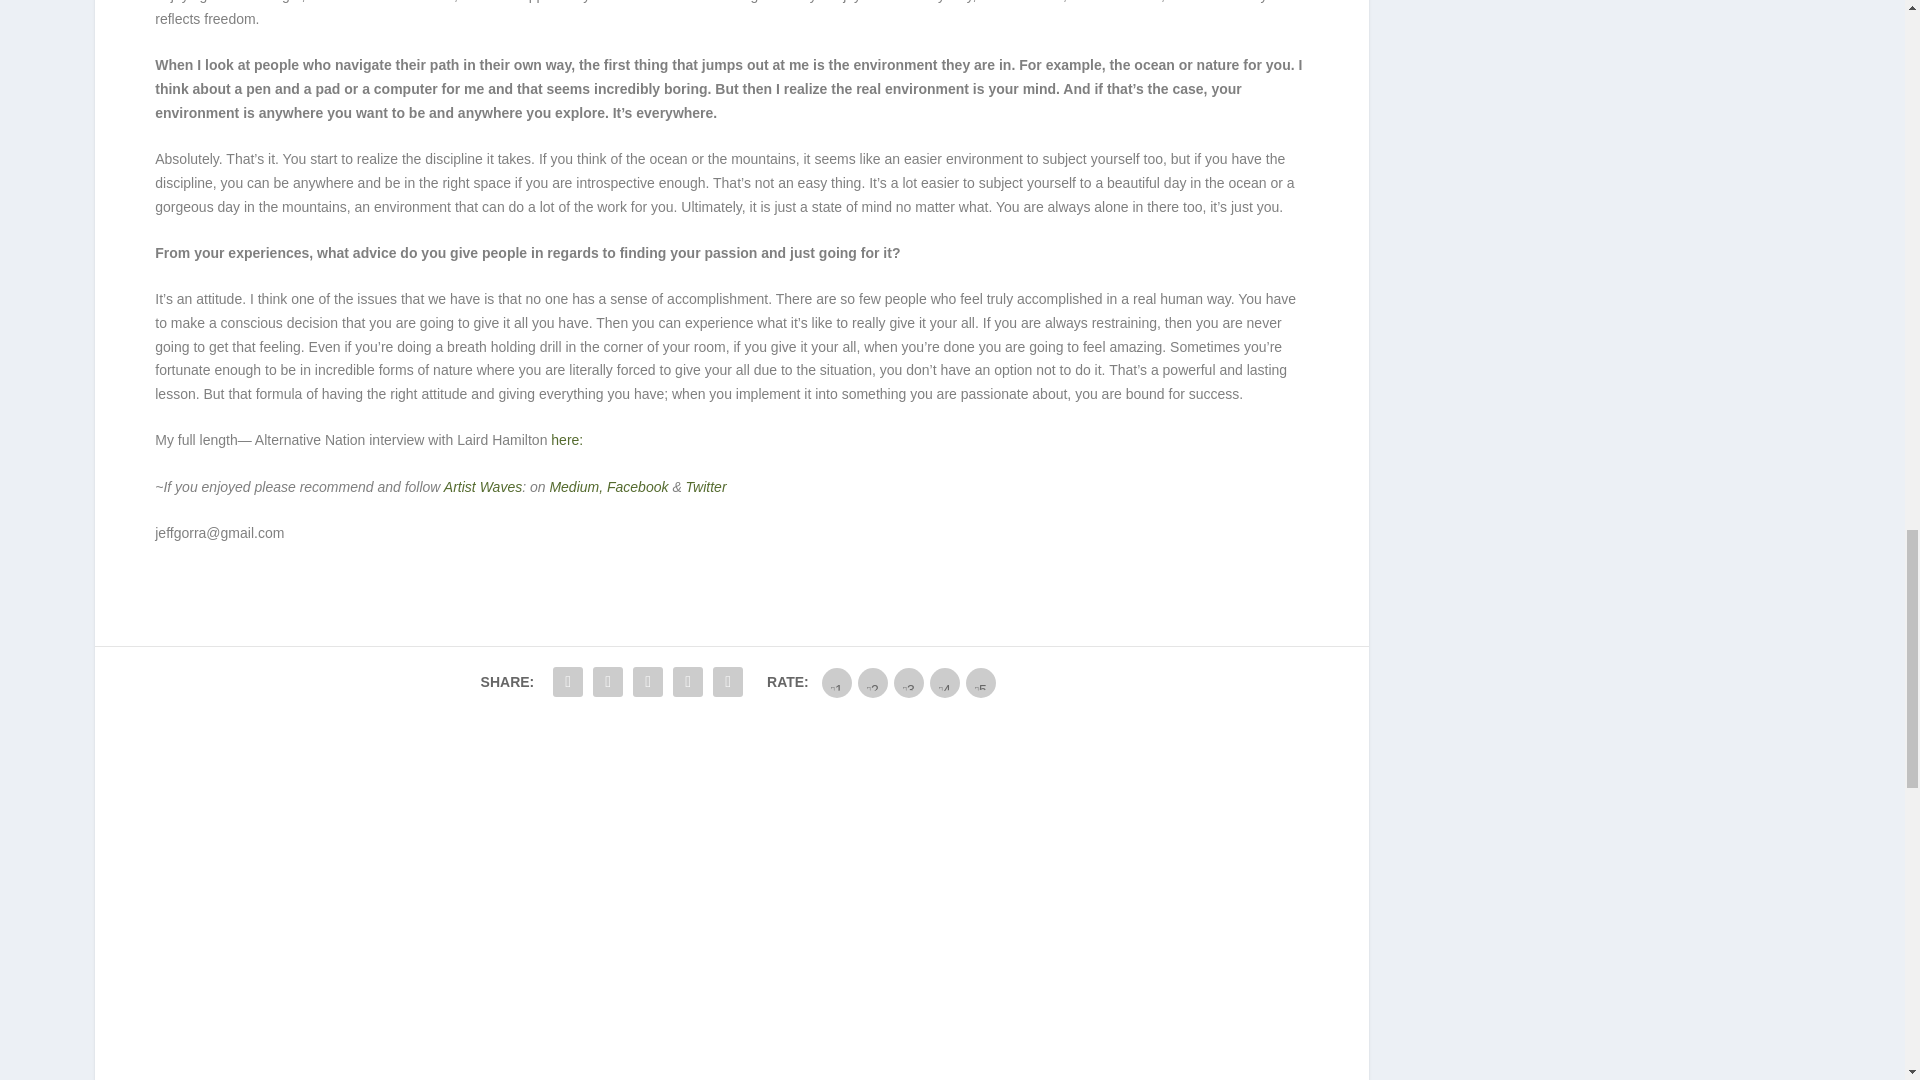  What do you see at coordinates (836, 682) in the screenshot?
I see `bad` at bounding box center [836, 682].